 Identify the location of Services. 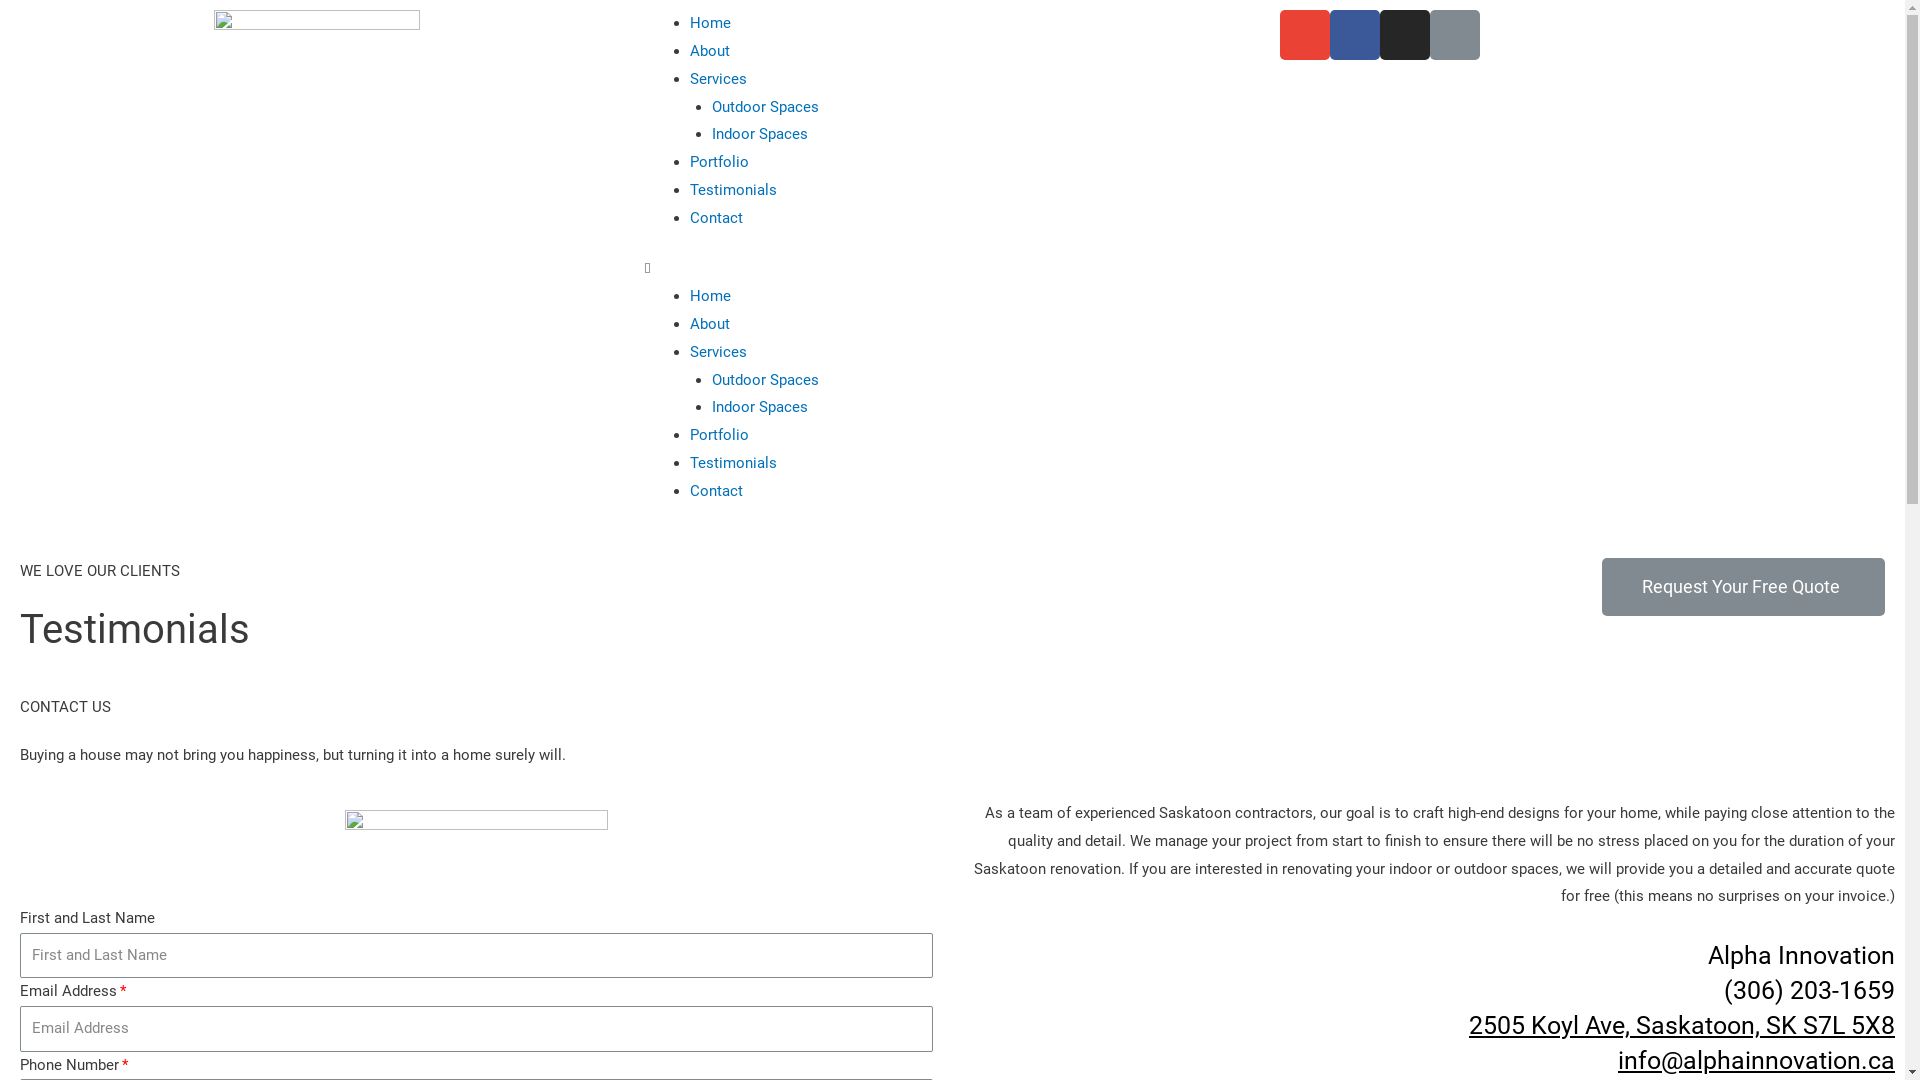
(718, 79).